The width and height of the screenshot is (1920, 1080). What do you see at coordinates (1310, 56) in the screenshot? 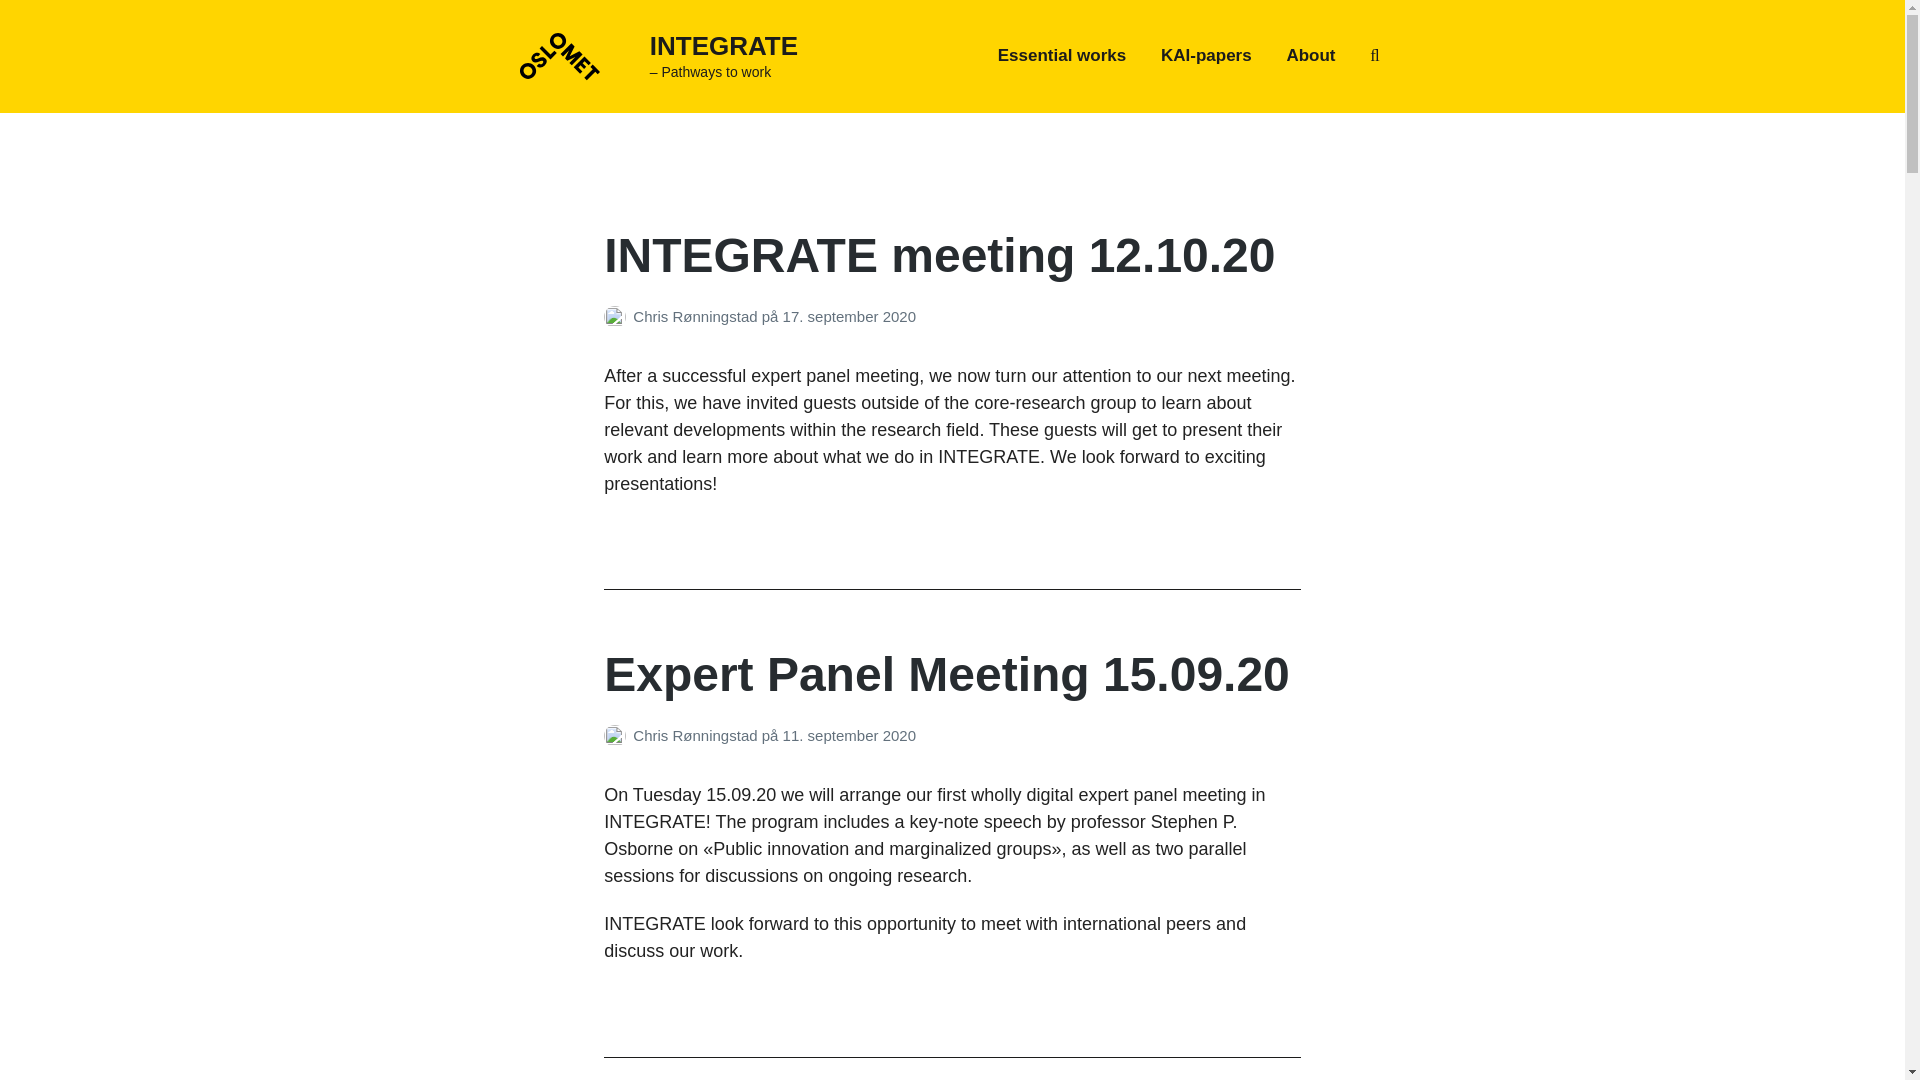
I see `About` at bounding box center [1310, 56].